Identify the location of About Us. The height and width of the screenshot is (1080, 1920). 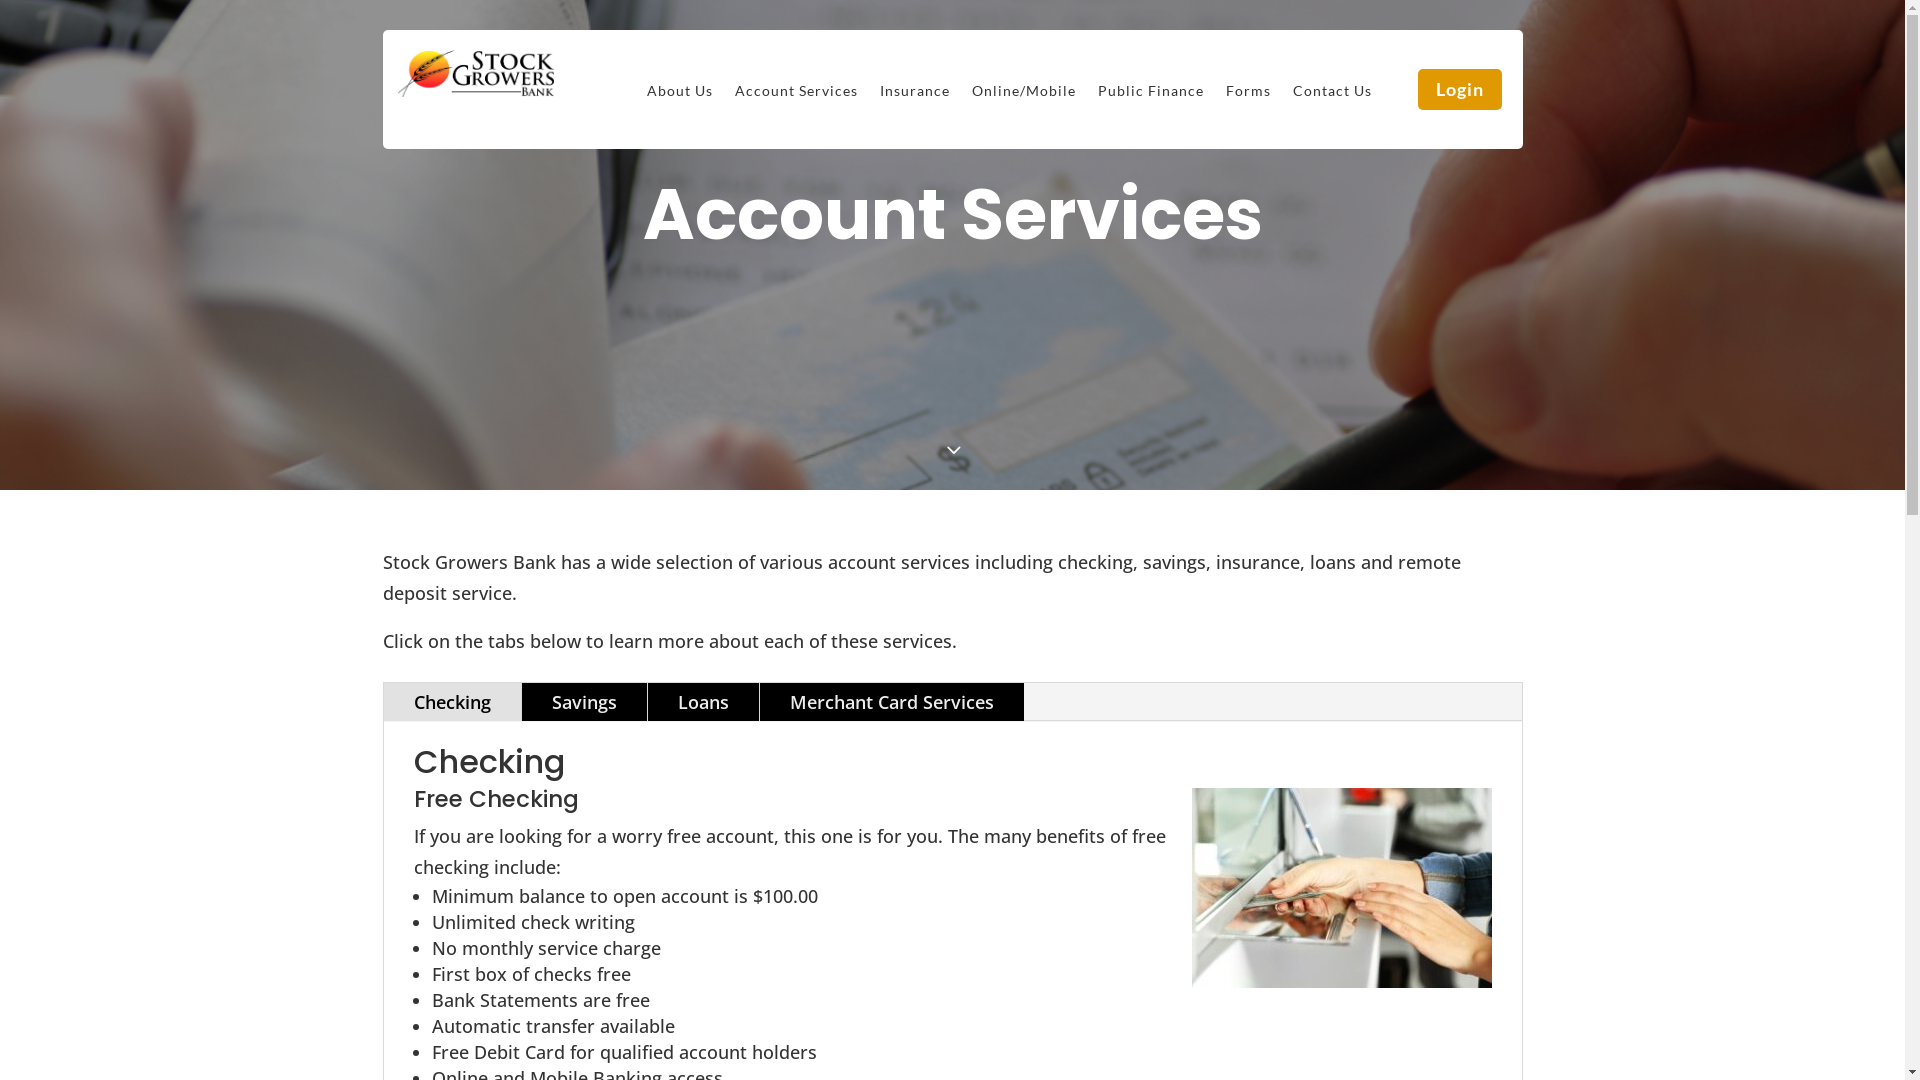
(680, 95).